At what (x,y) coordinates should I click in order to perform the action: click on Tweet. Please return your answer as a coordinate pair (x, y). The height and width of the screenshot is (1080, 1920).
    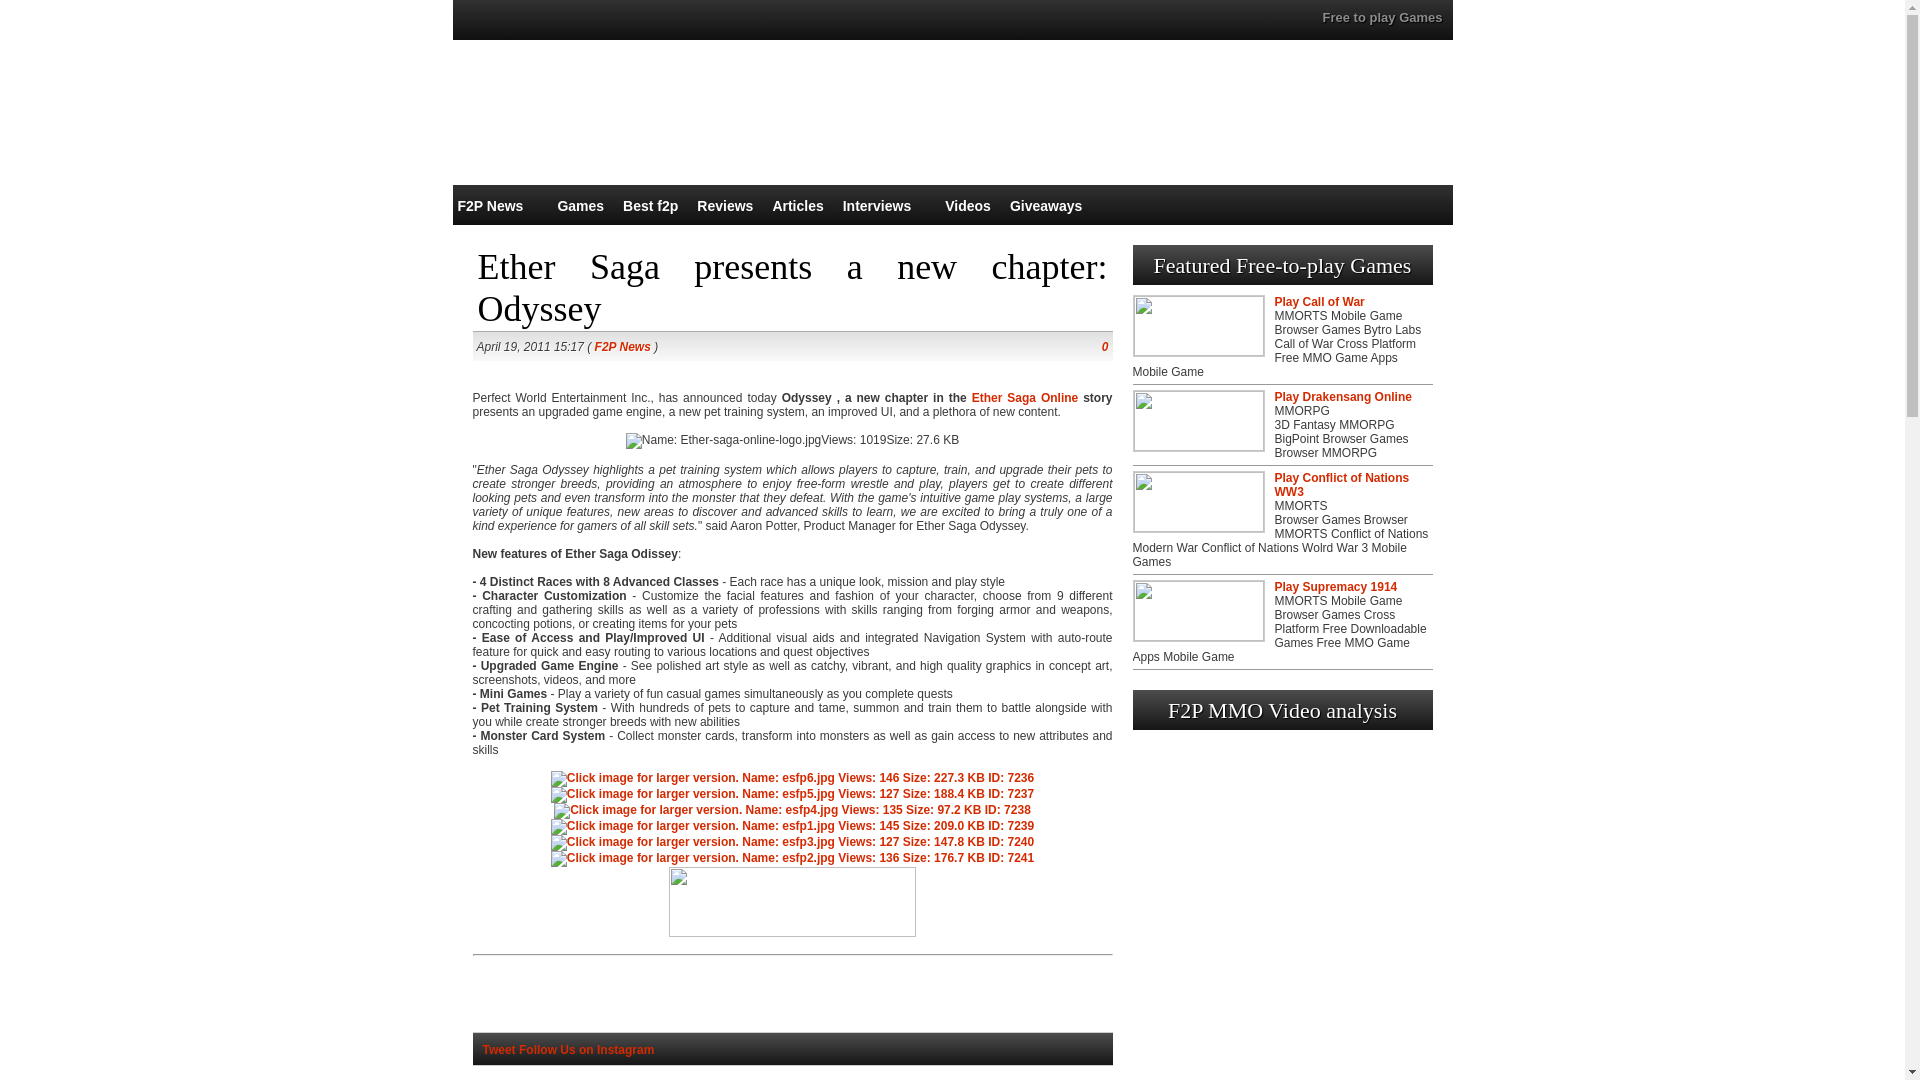
    Looking at the image, I should click on (498, 1050).